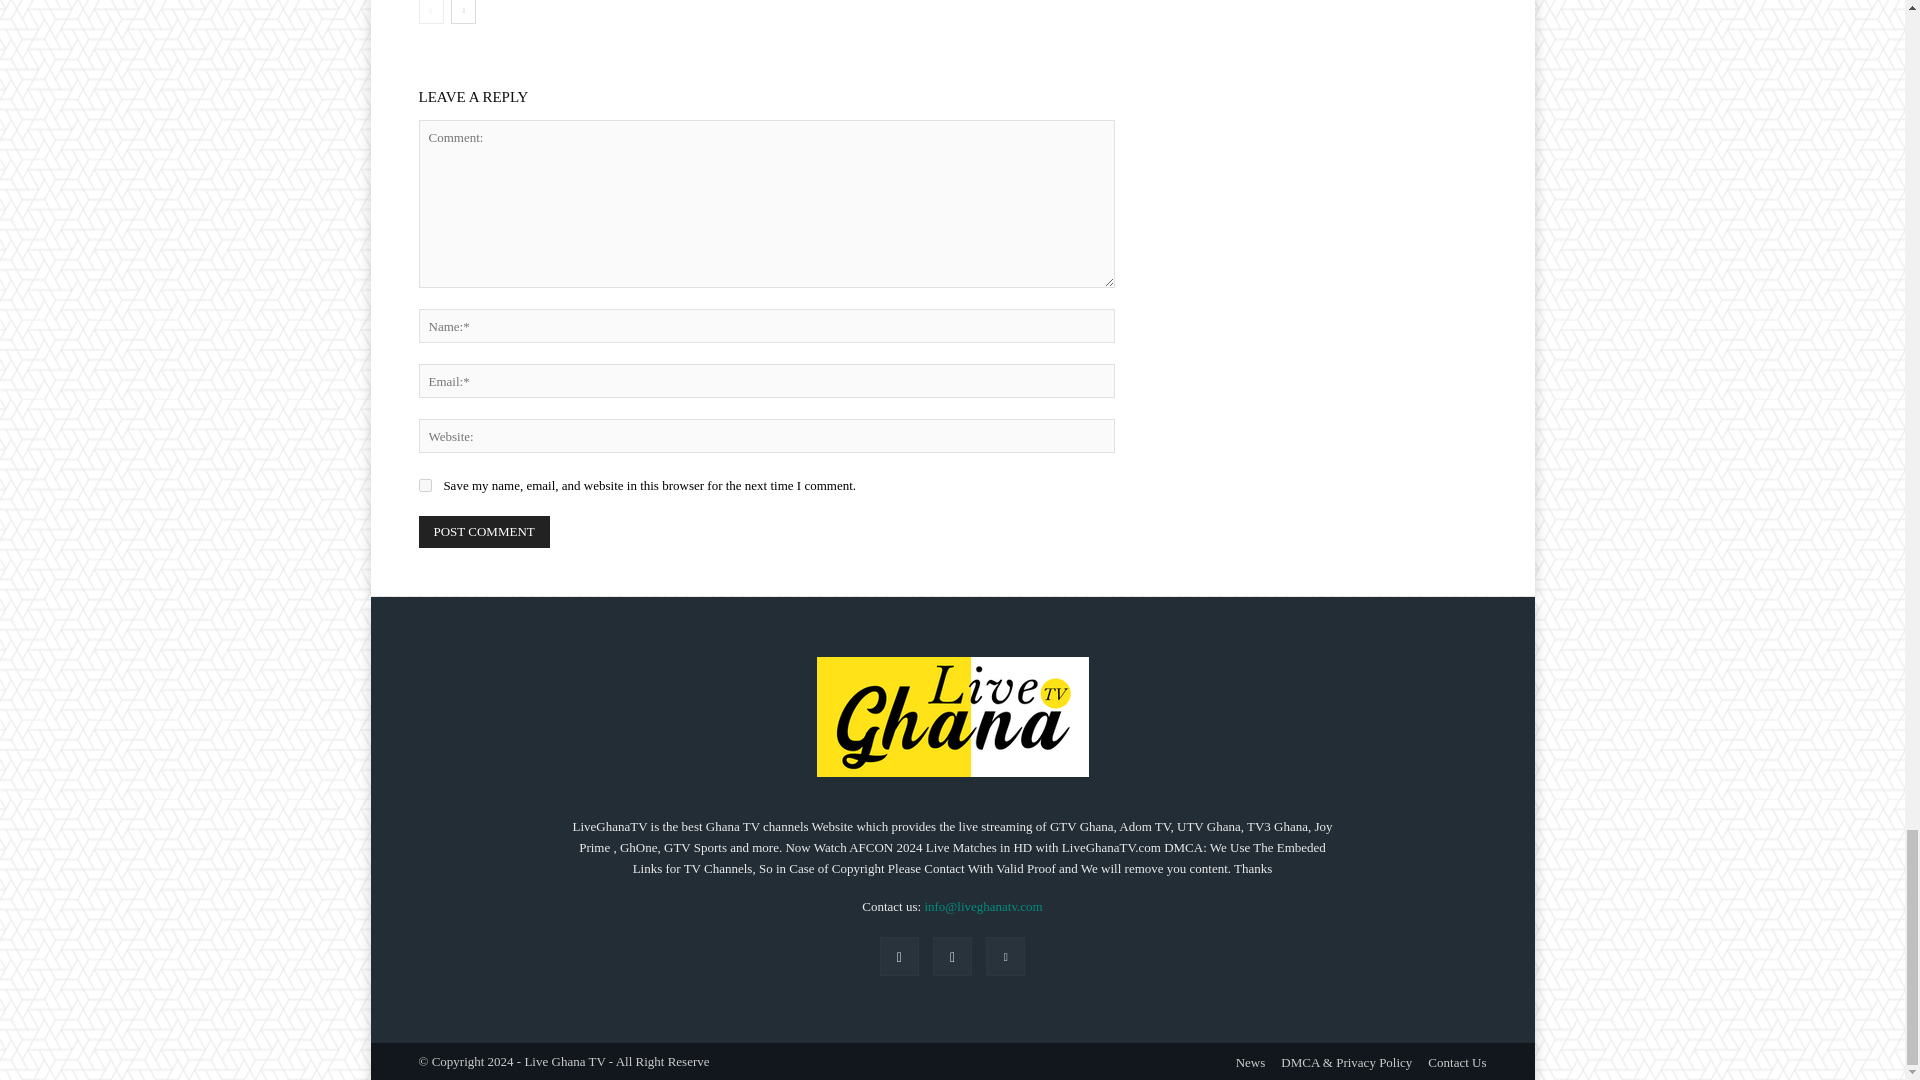 Image resolution: width=1920 pixels, height=1080 pixels. Describe the element at coordinates (484, 532) in the screenshot. I see `Post Comment` at that location.